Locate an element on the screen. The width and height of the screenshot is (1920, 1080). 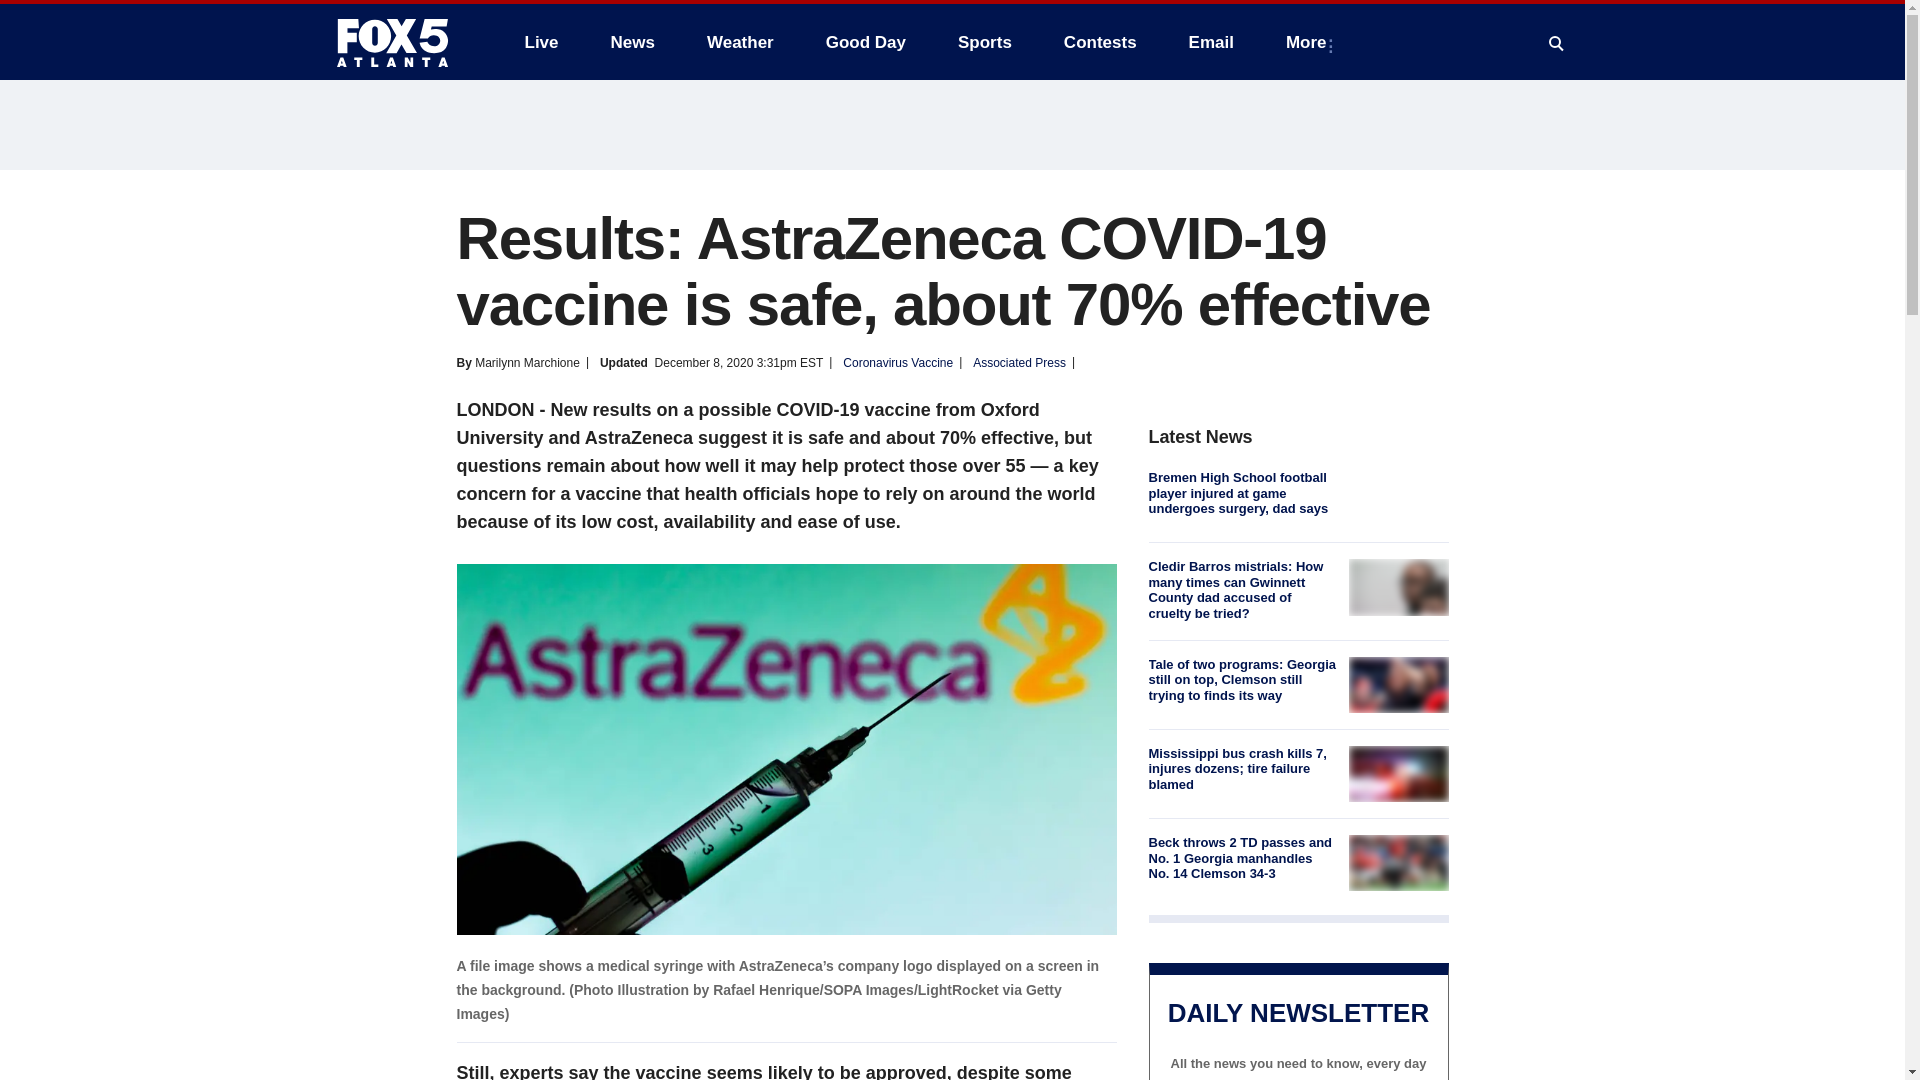
Weather is located at coordinates (740, 42).